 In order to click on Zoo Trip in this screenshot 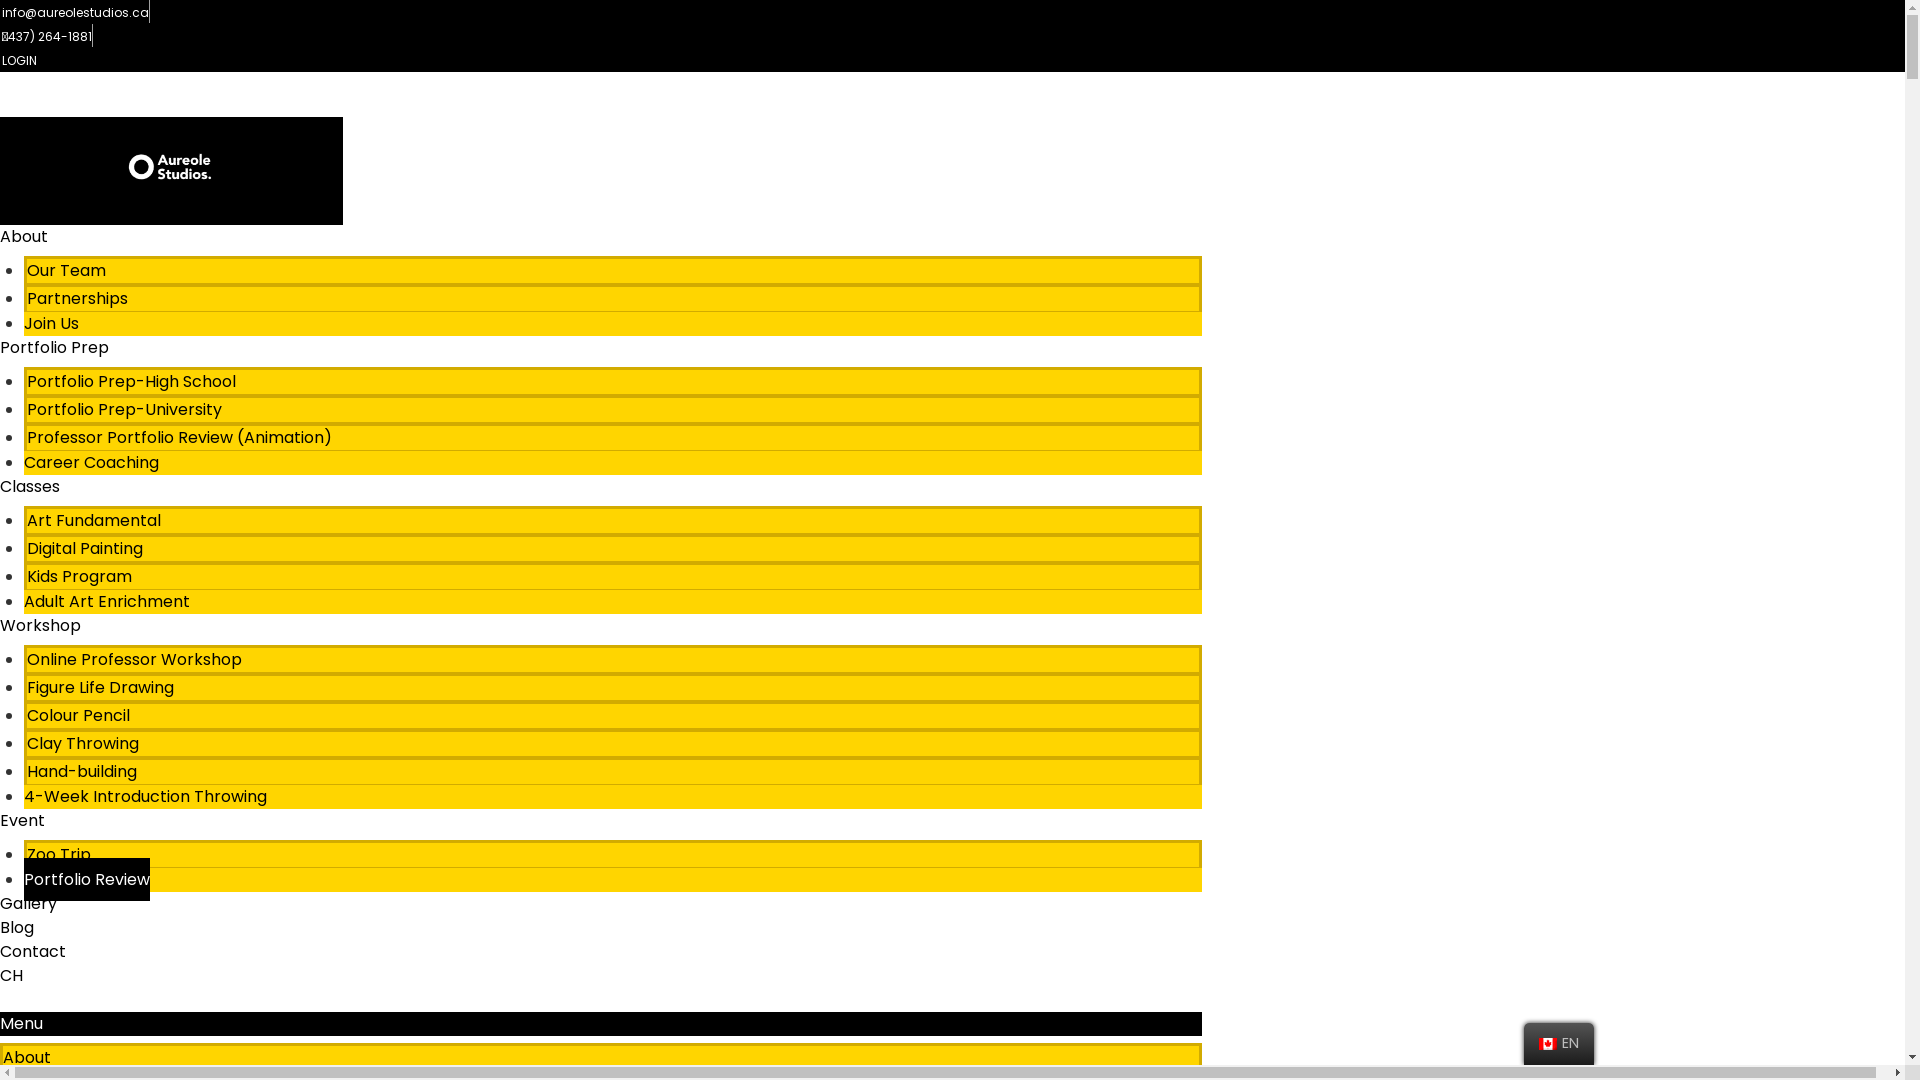, I will do `click(59, 854)`.